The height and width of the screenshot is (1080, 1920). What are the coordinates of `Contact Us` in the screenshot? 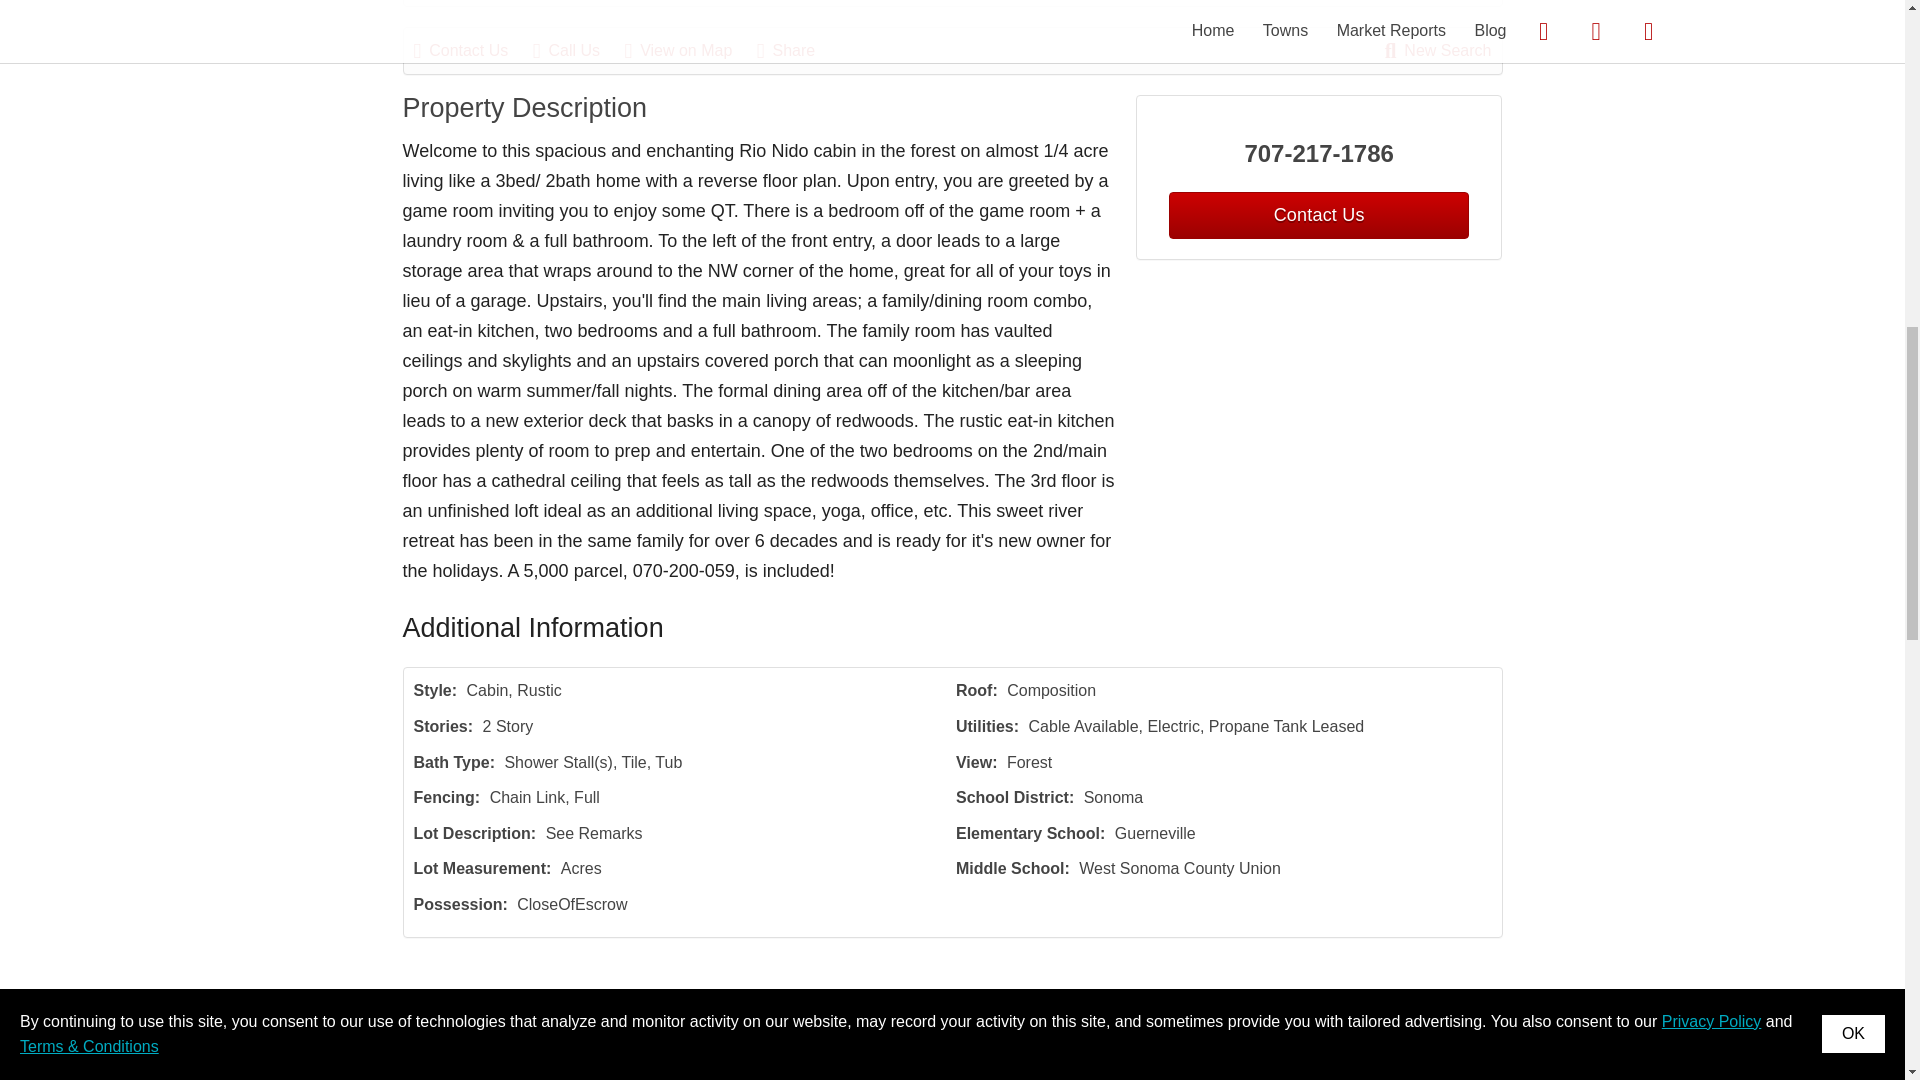 It's located at (472, 50).